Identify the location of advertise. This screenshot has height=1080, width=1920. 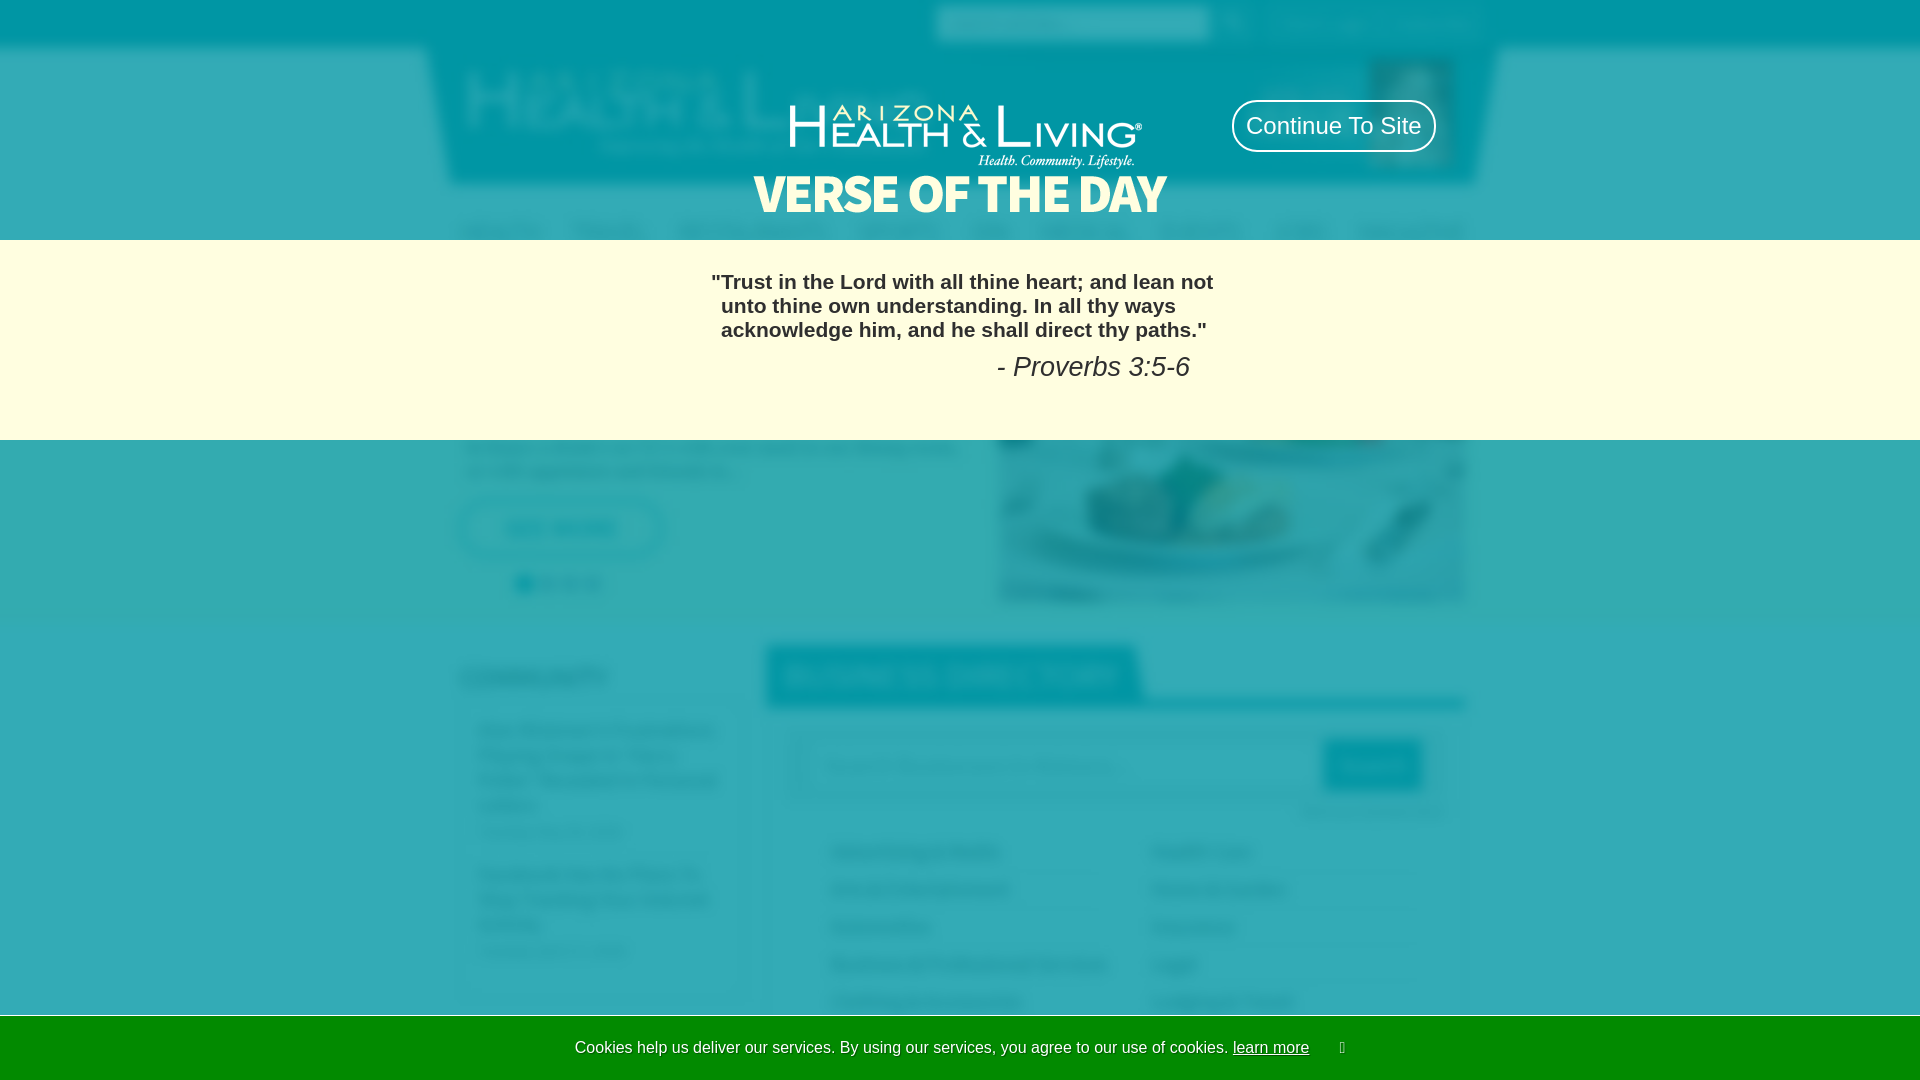
(1222, 124).